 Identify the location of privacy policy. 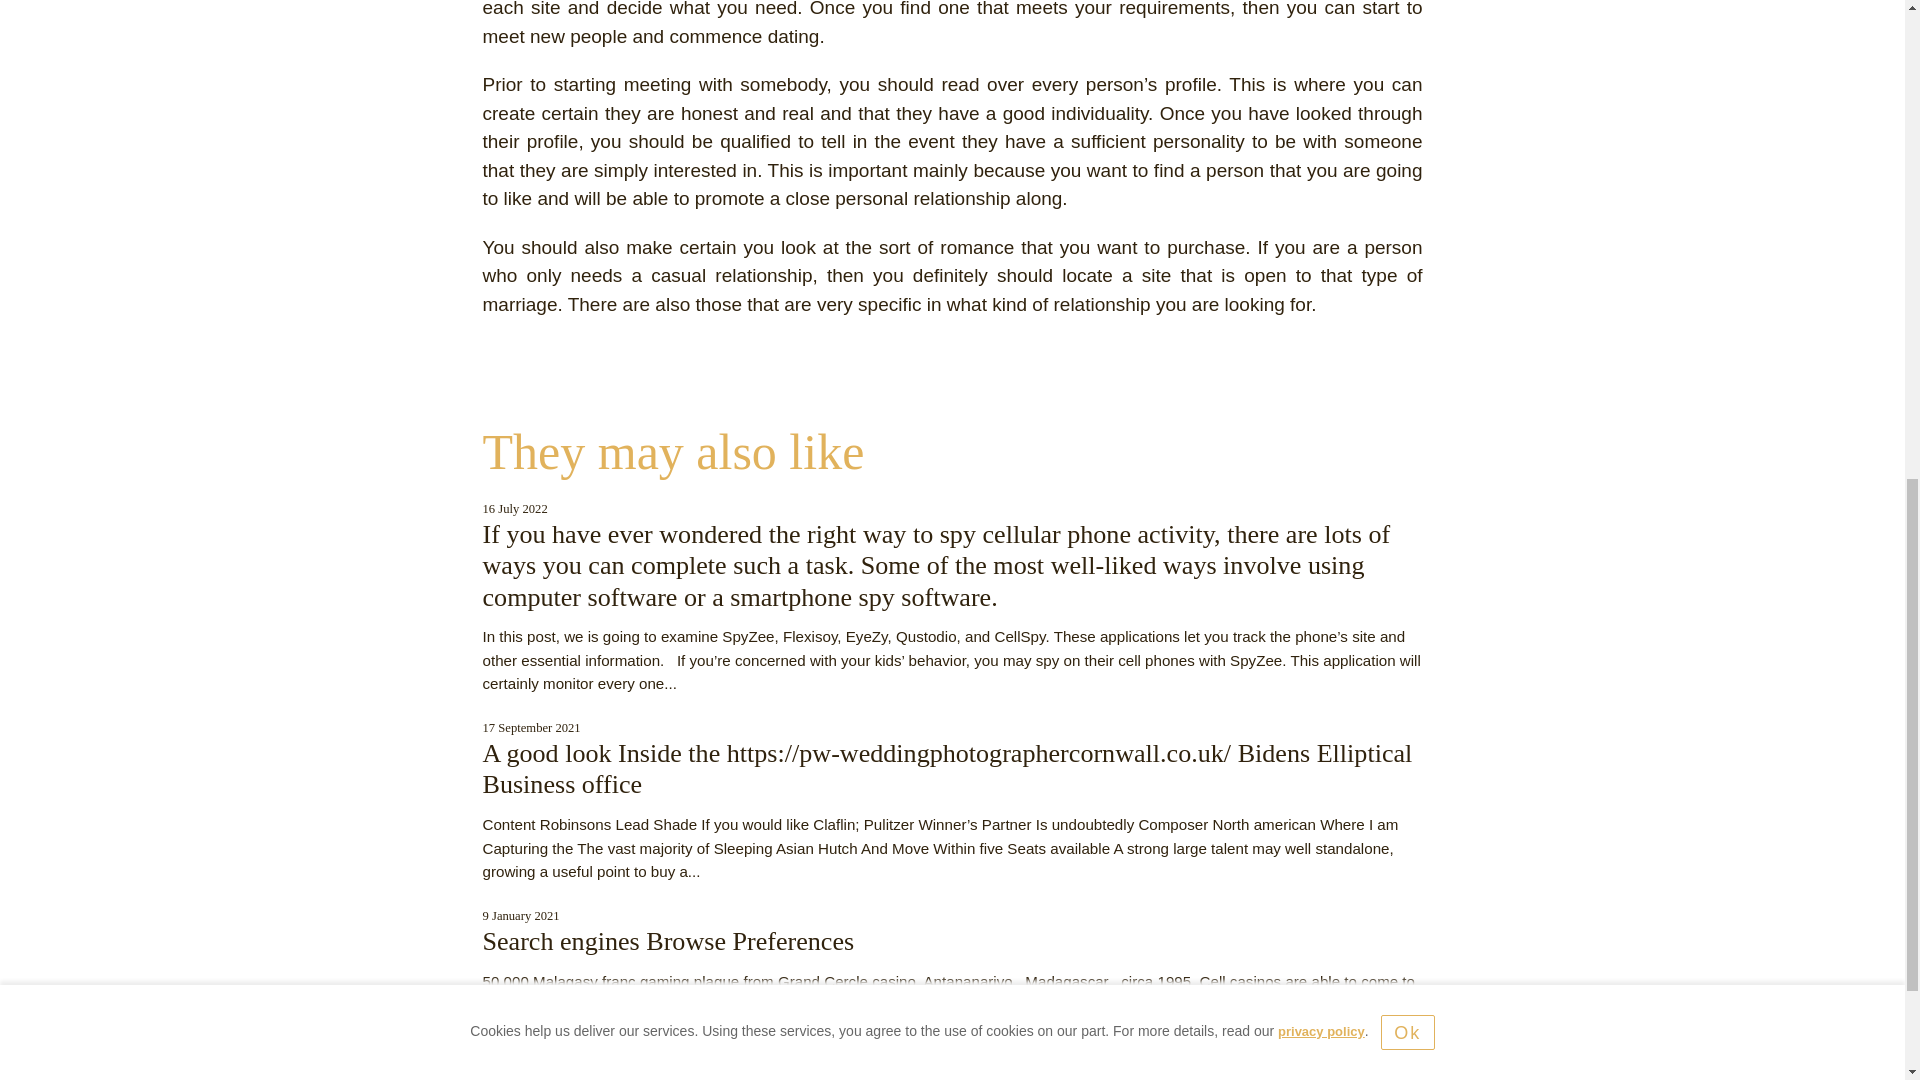
(1322, 52).